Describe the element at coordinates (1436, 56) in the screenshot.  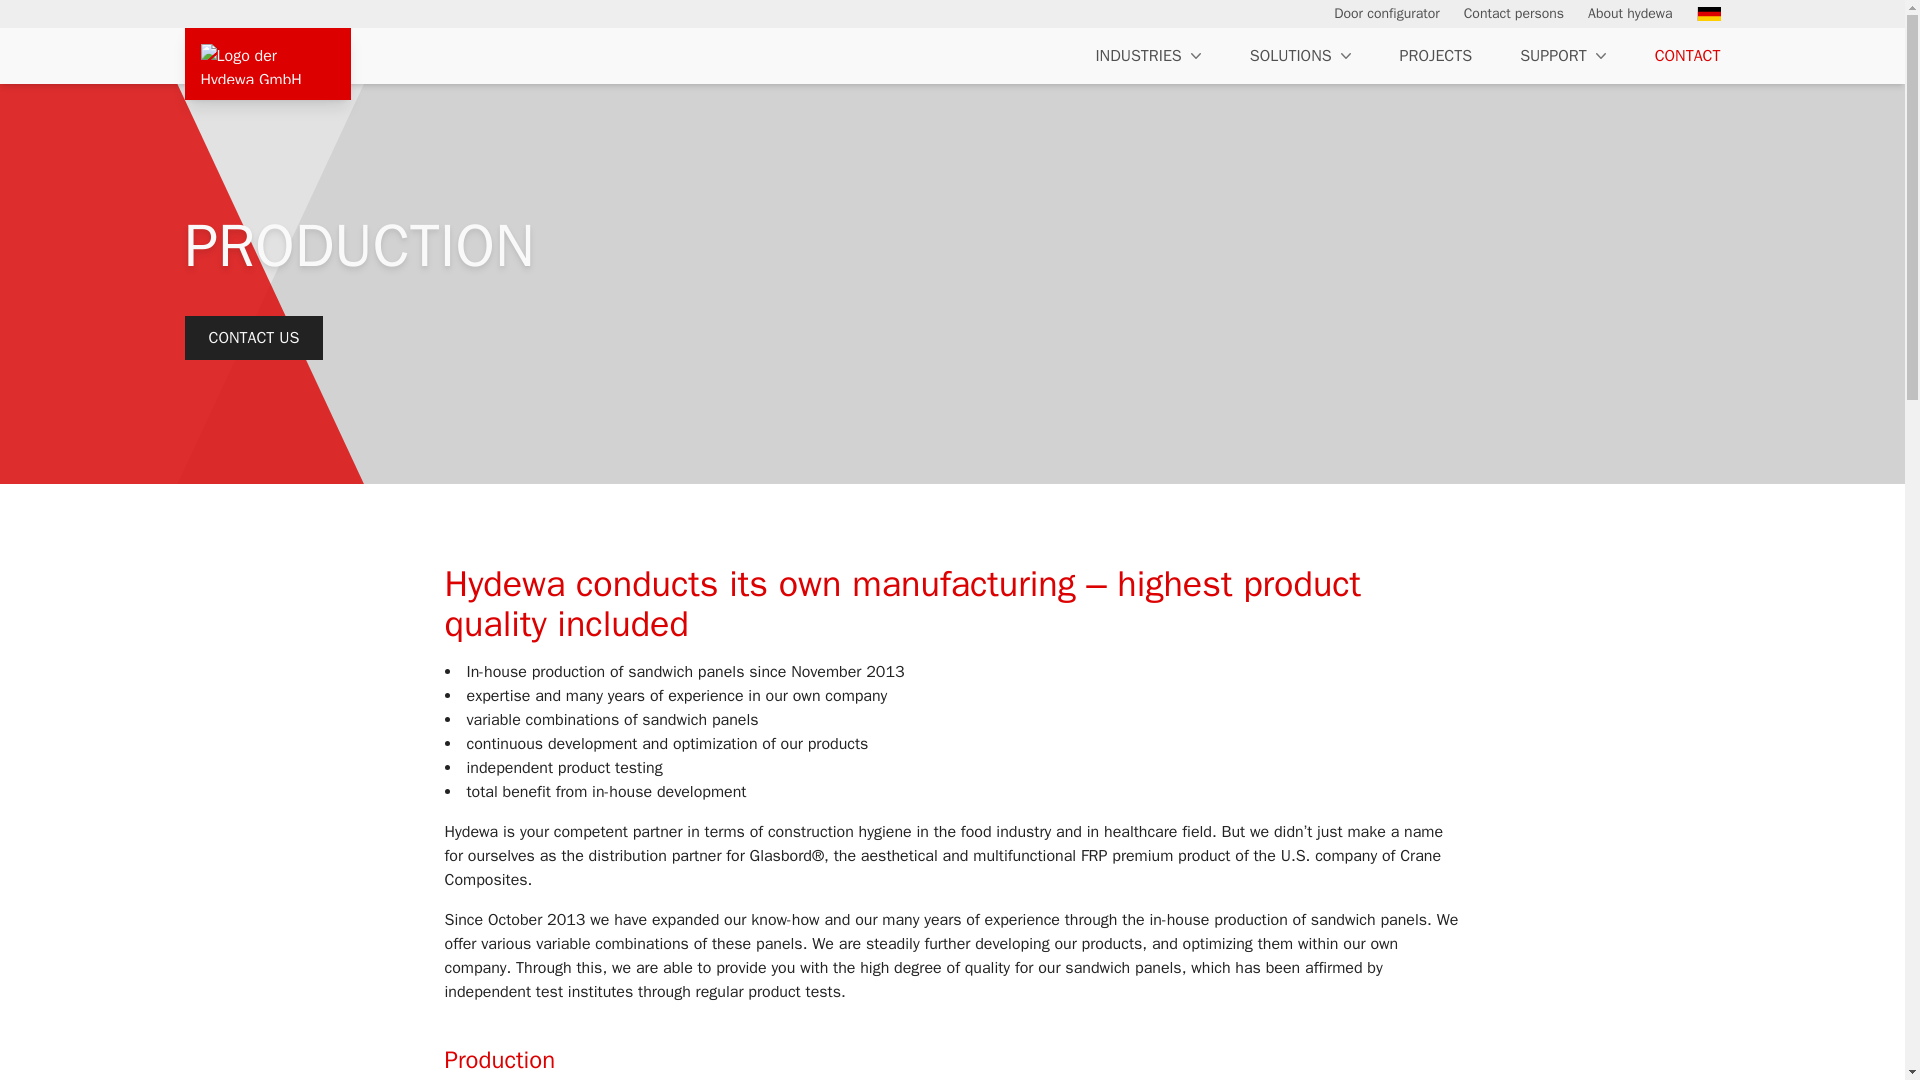
I see `PROJECTS` at that location.